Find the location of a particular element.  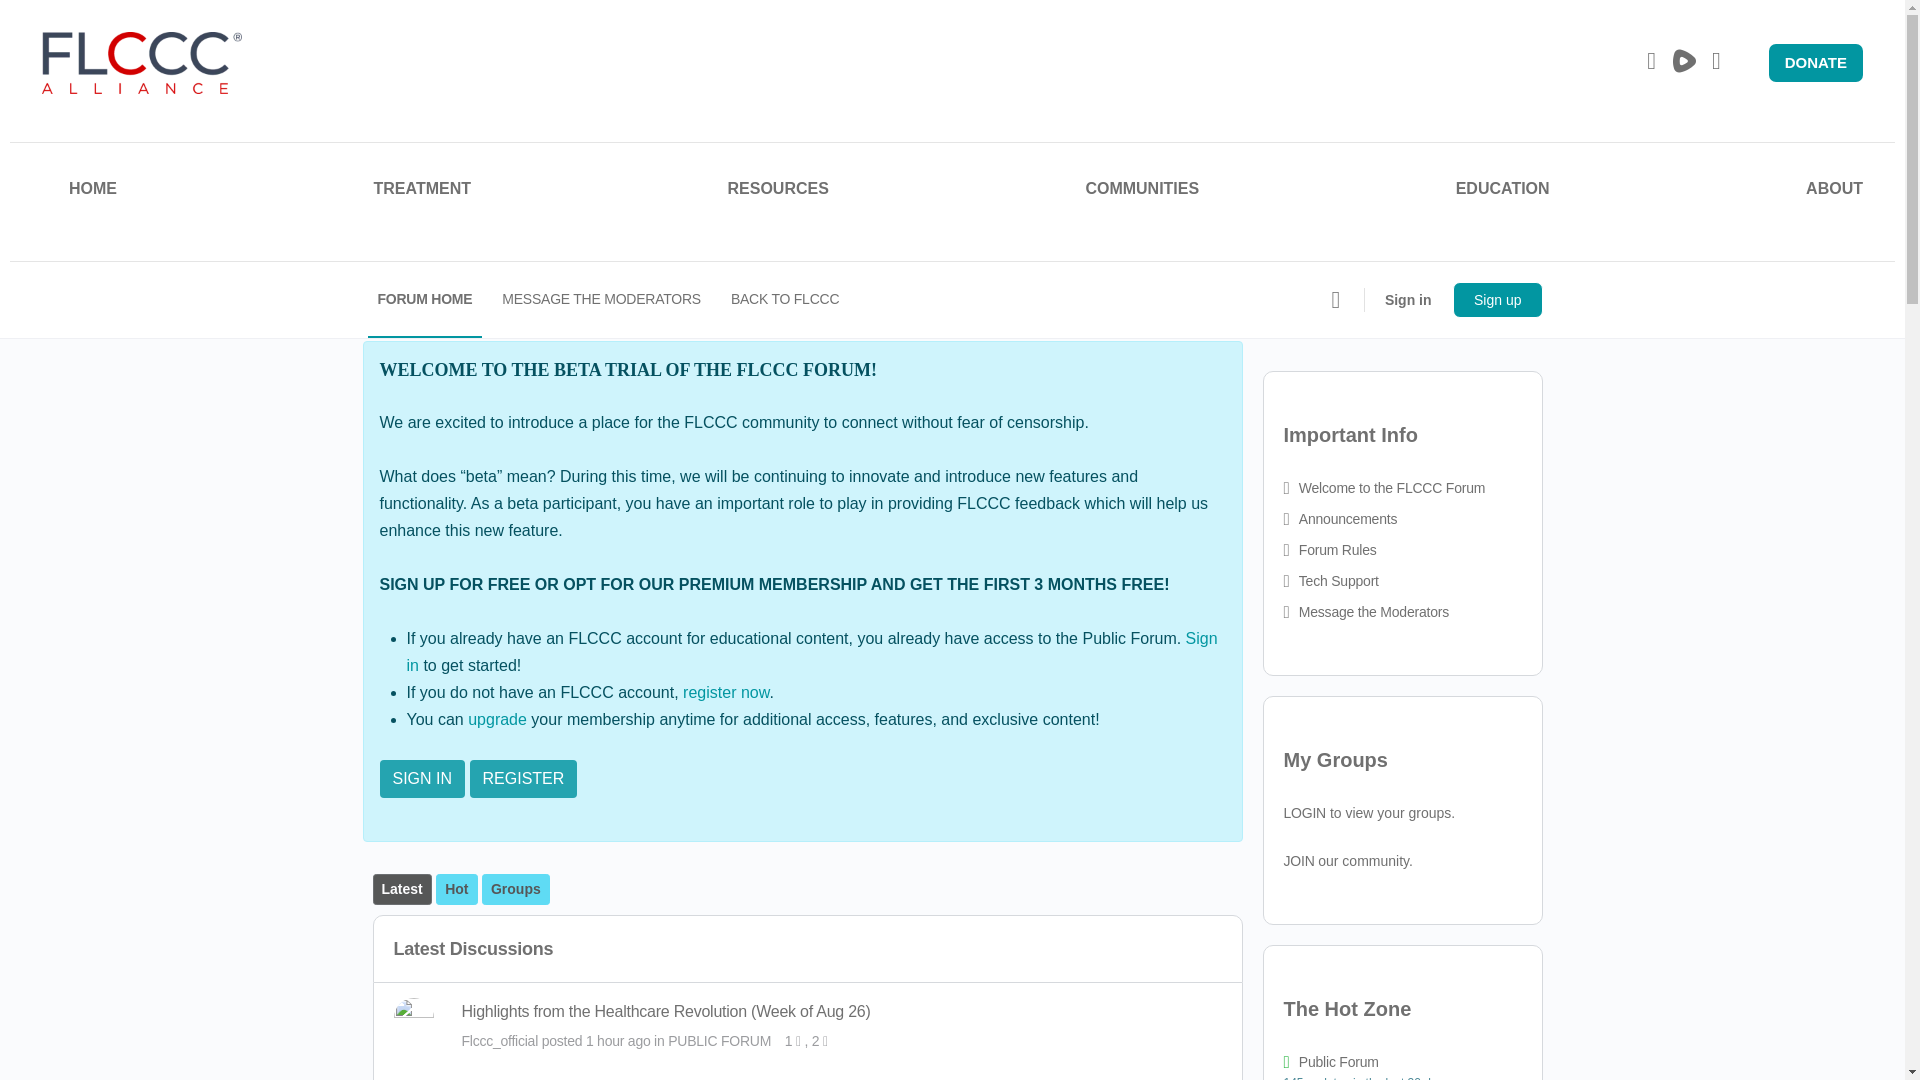

EDUCATION is located at coordinates (1502, 192).